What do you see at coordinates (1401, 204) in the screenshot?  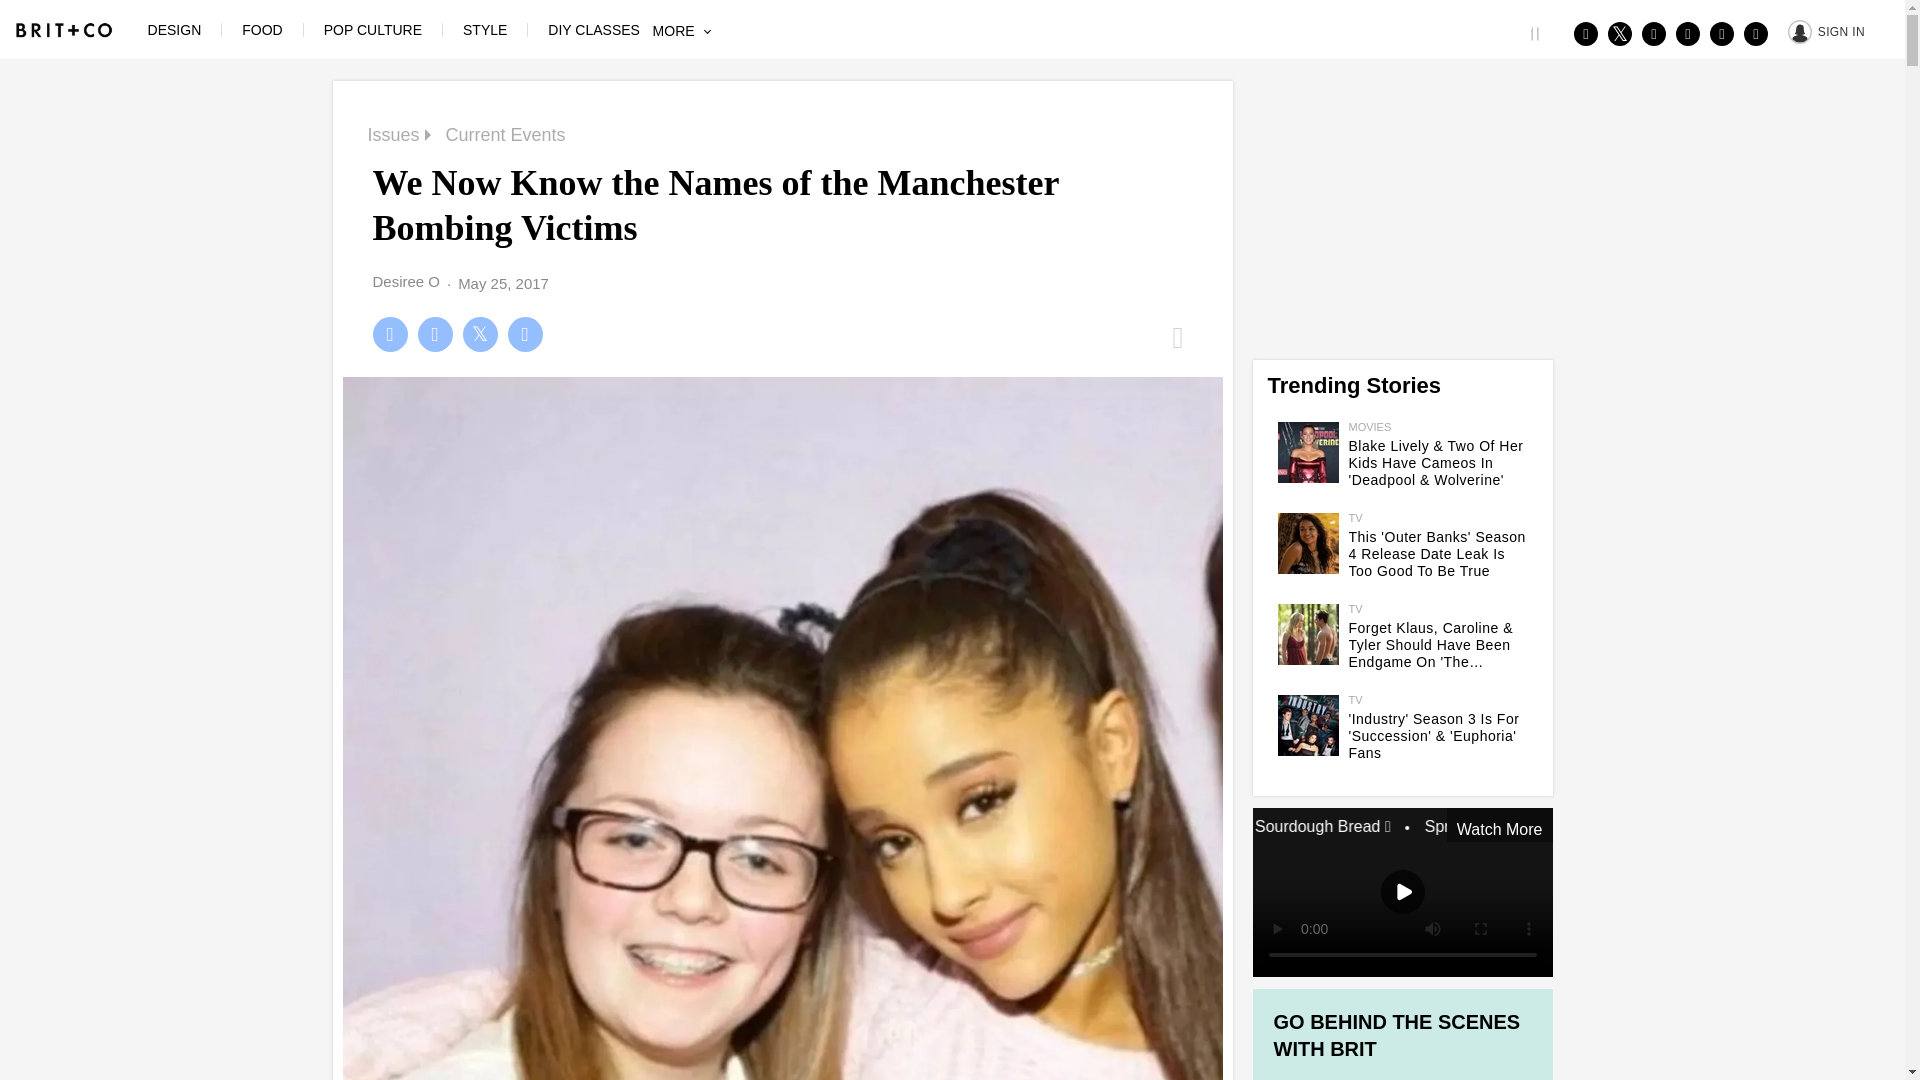 I see `3rd party ad content` at bounding box center [1401, 204].